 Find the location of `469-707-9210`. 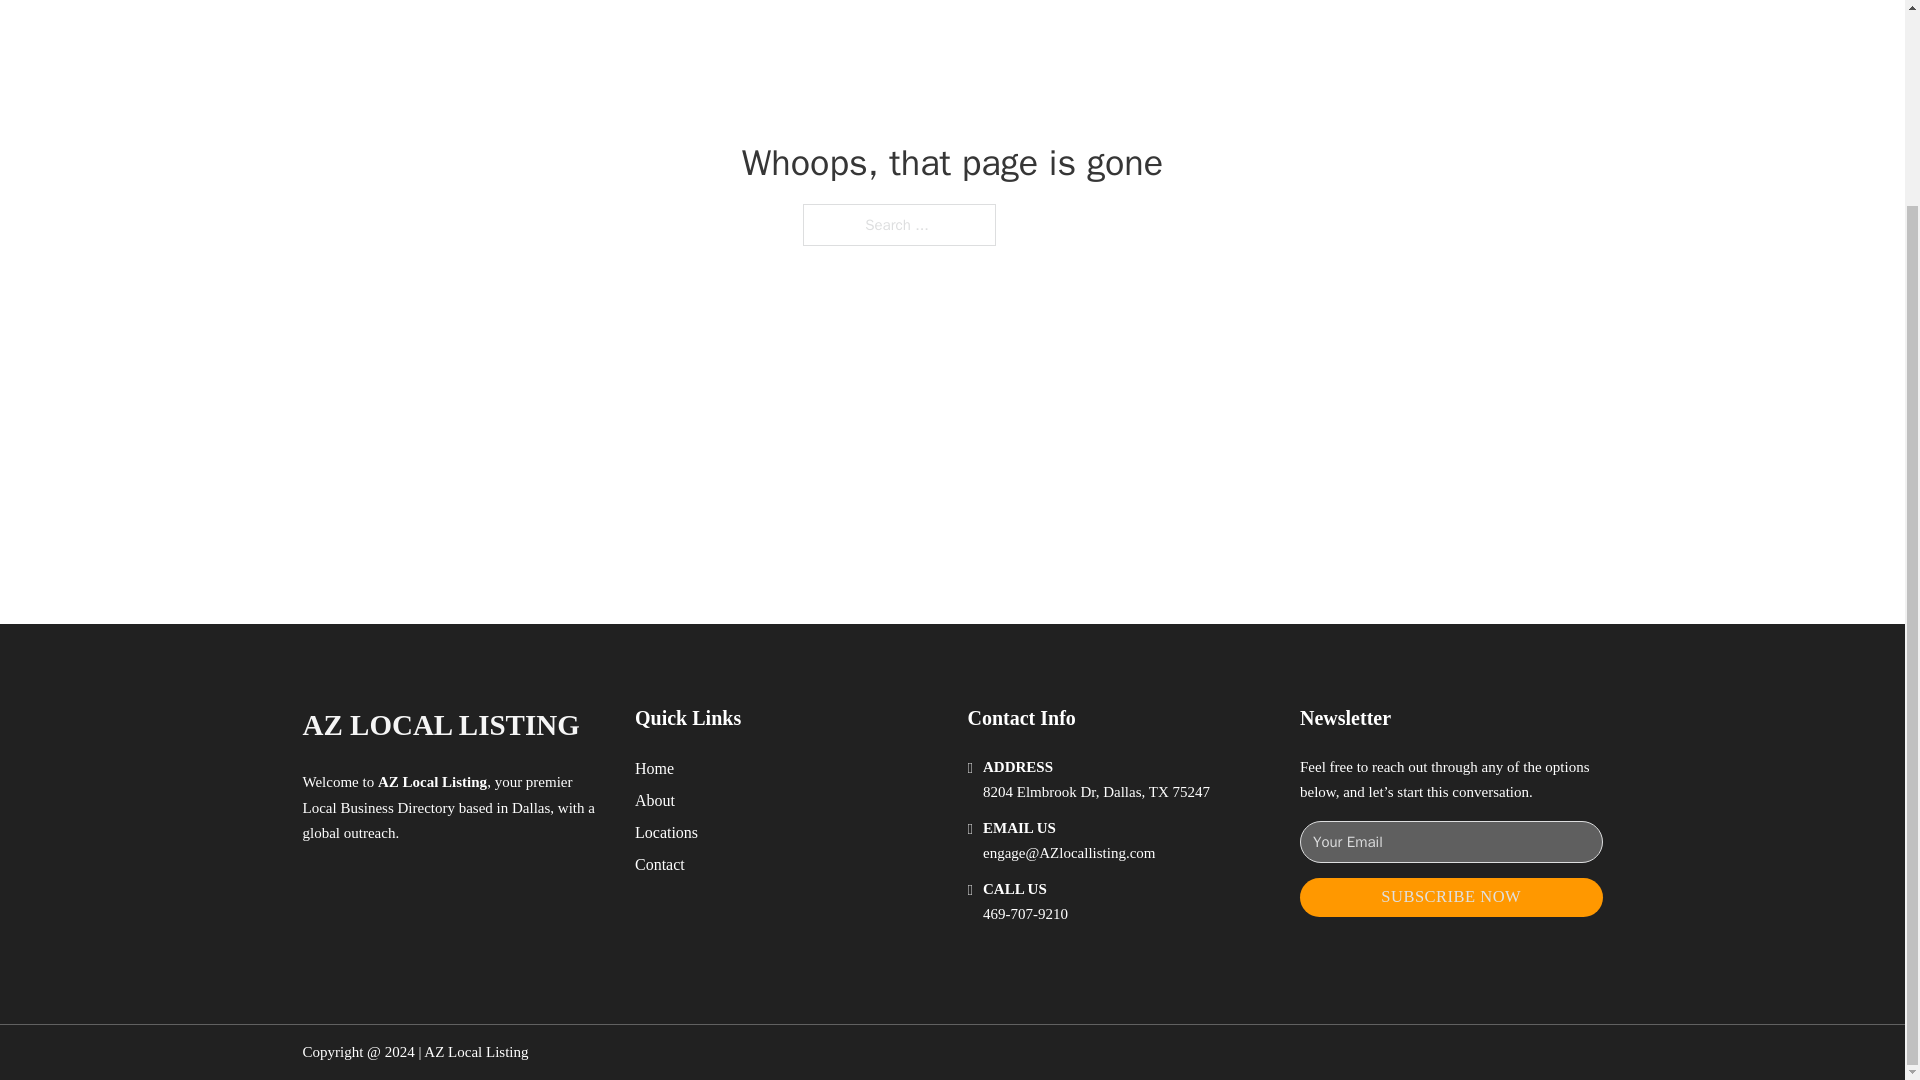

469-707-9210 is located at coordinates (1025, 914).